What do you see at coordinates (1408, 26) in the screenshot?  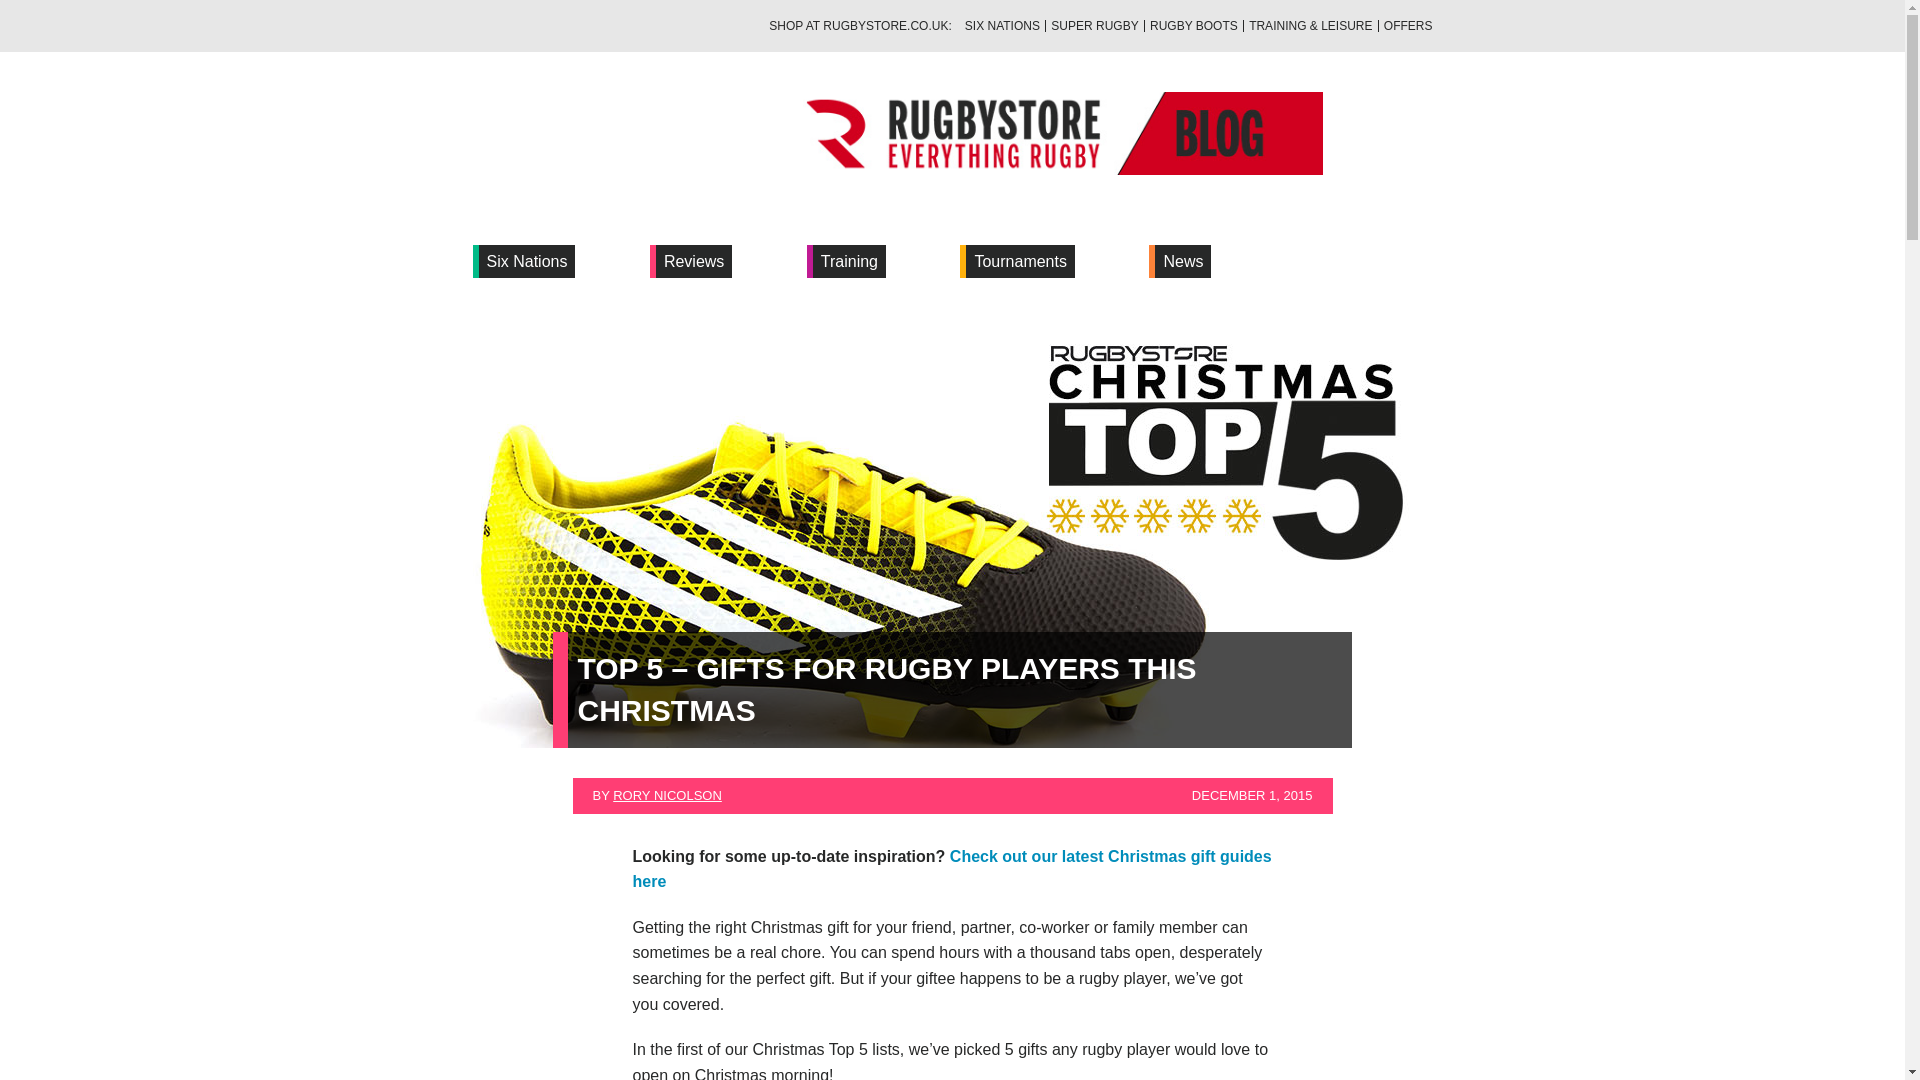 I see `OFFERS` at bounding box center [1408, 26].